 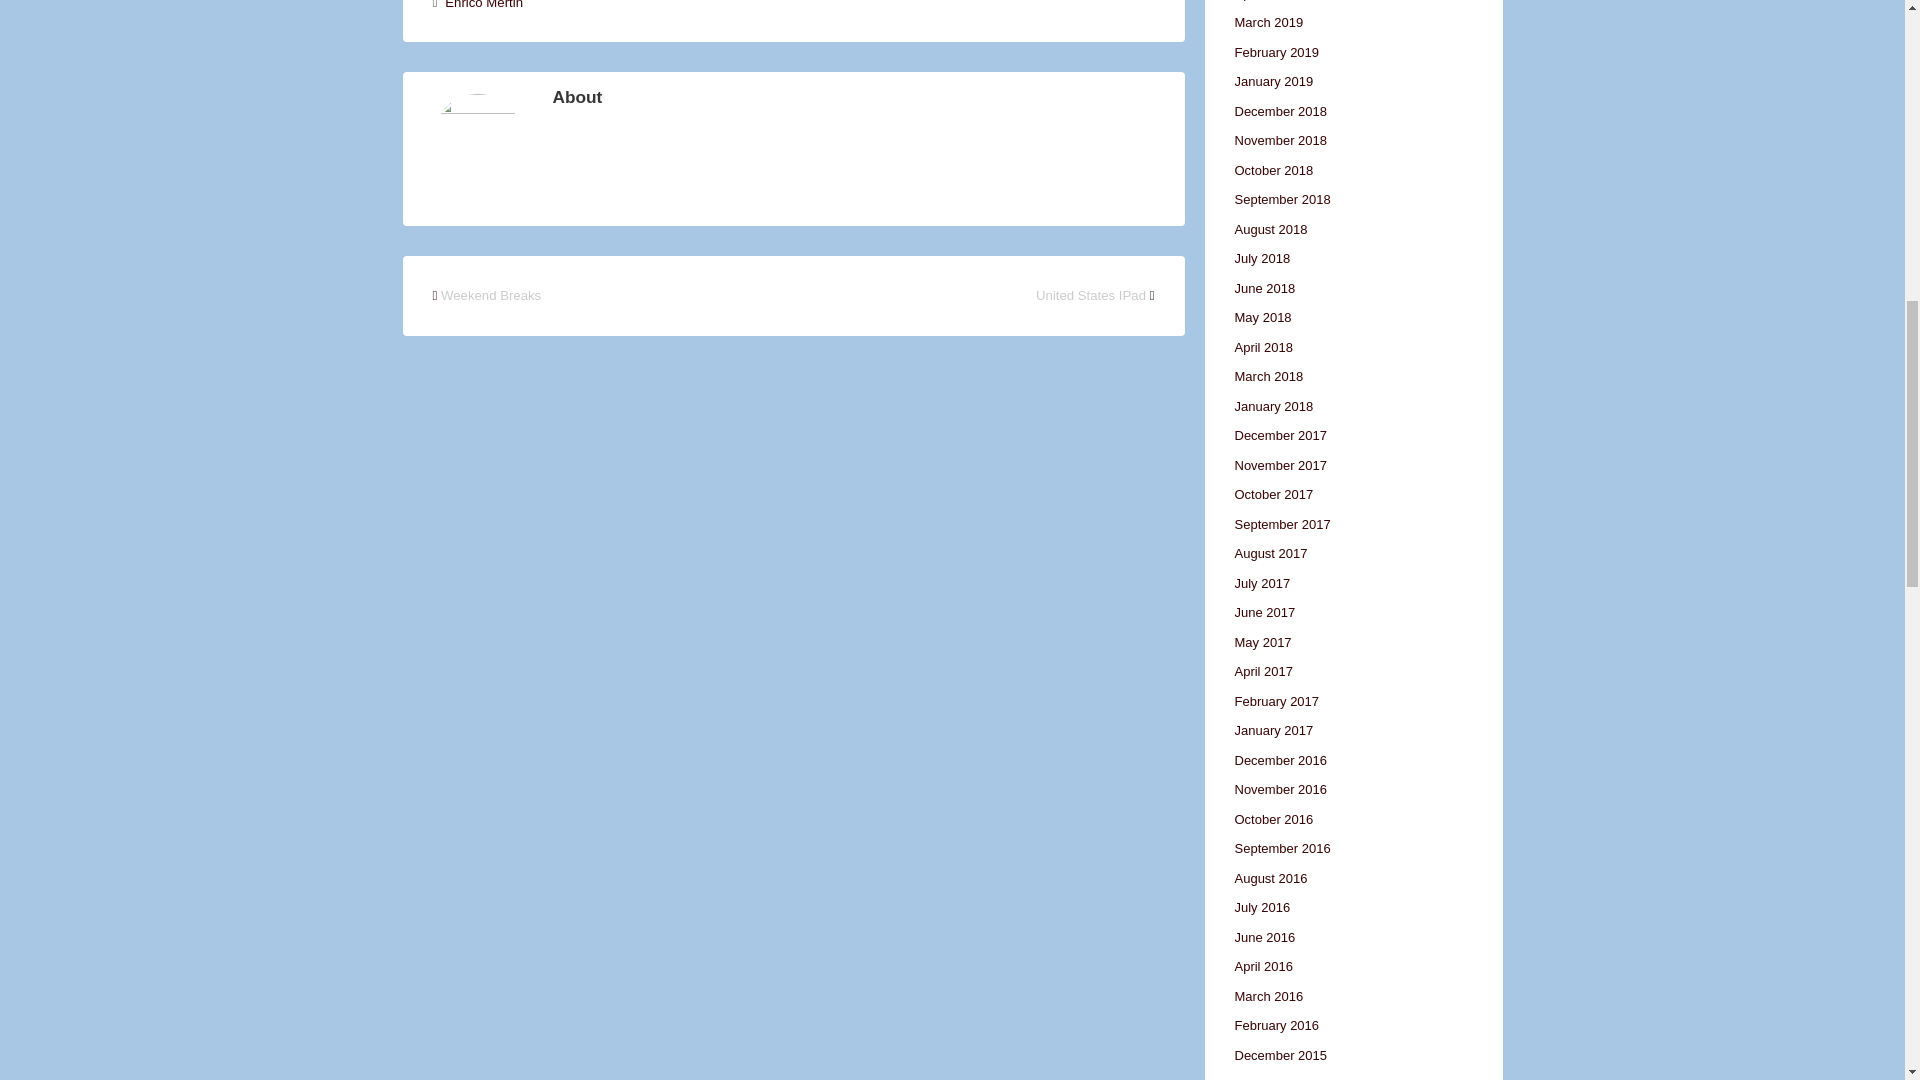 I want to click on Enrico Mertin, so click(x=484, y=4).